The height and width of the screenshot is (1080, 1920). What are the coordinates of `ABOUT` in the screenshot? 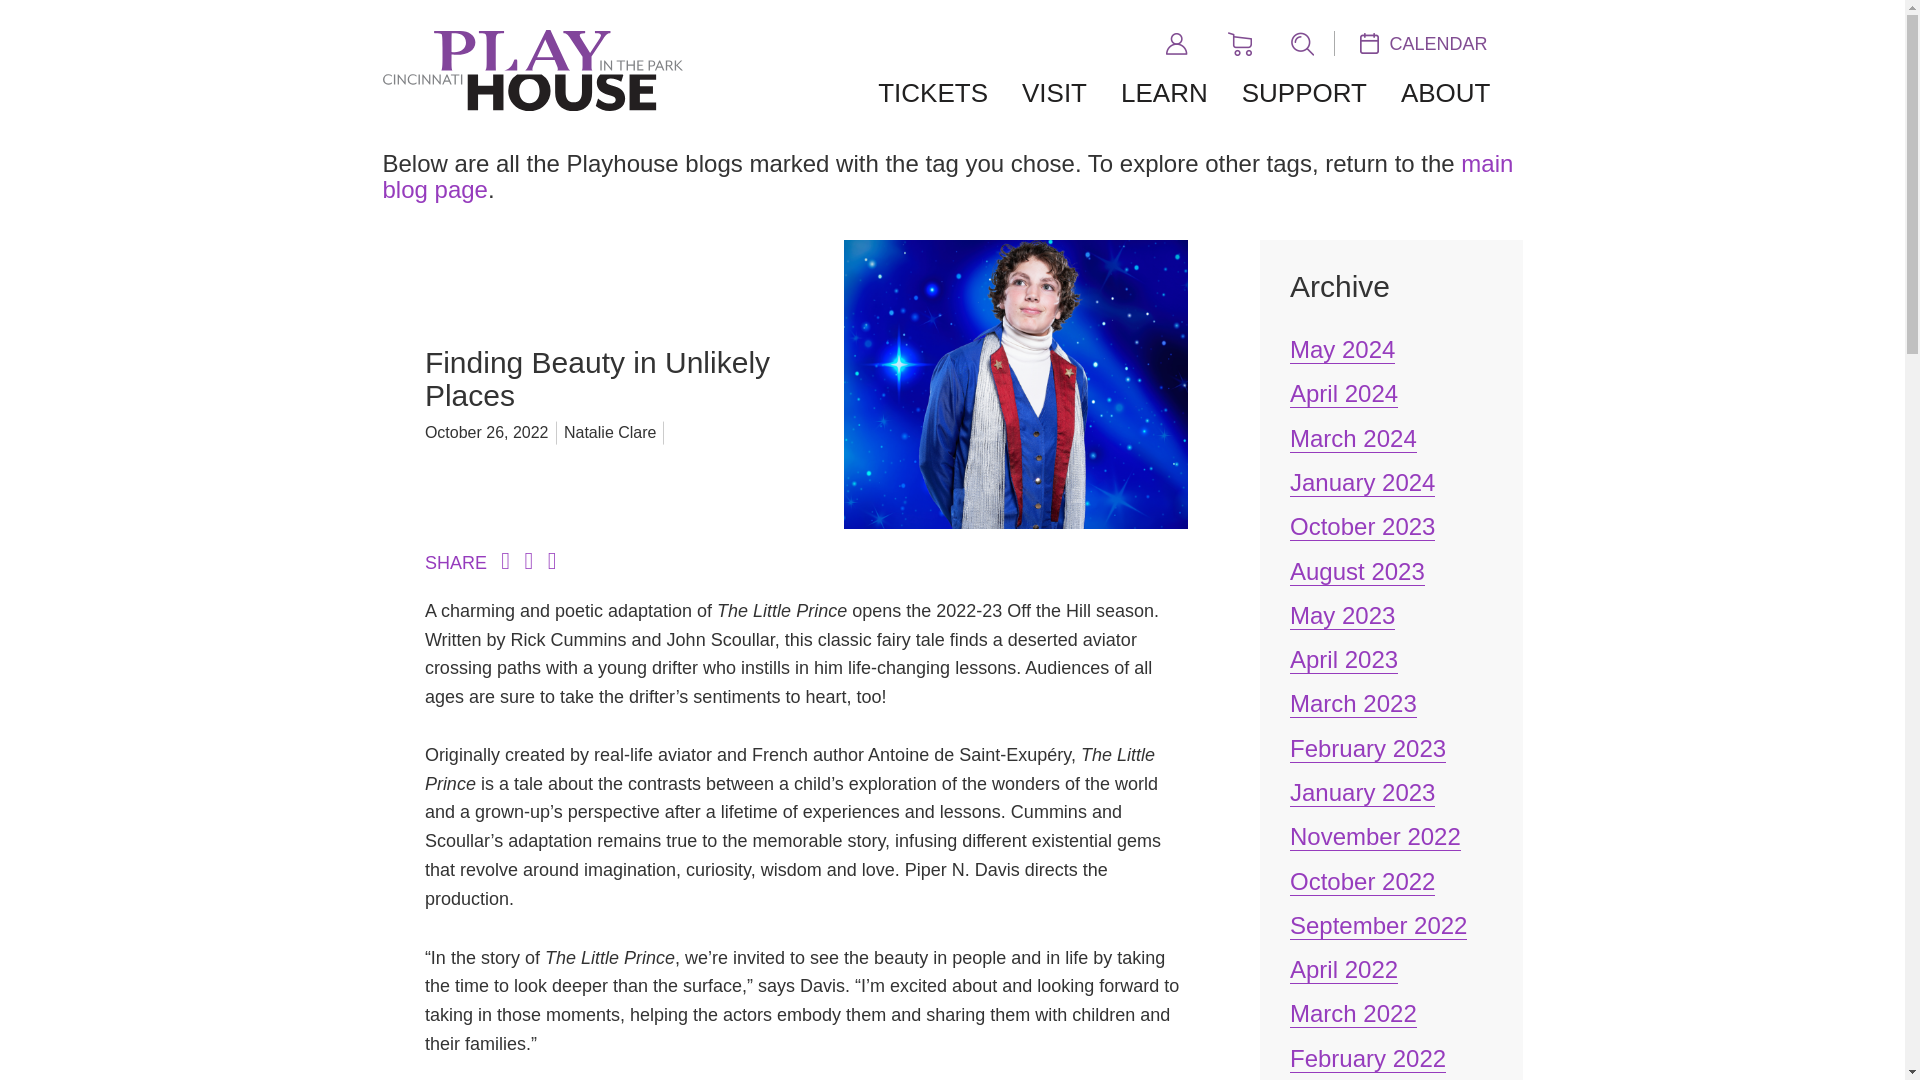 It's located at (1446, 93).